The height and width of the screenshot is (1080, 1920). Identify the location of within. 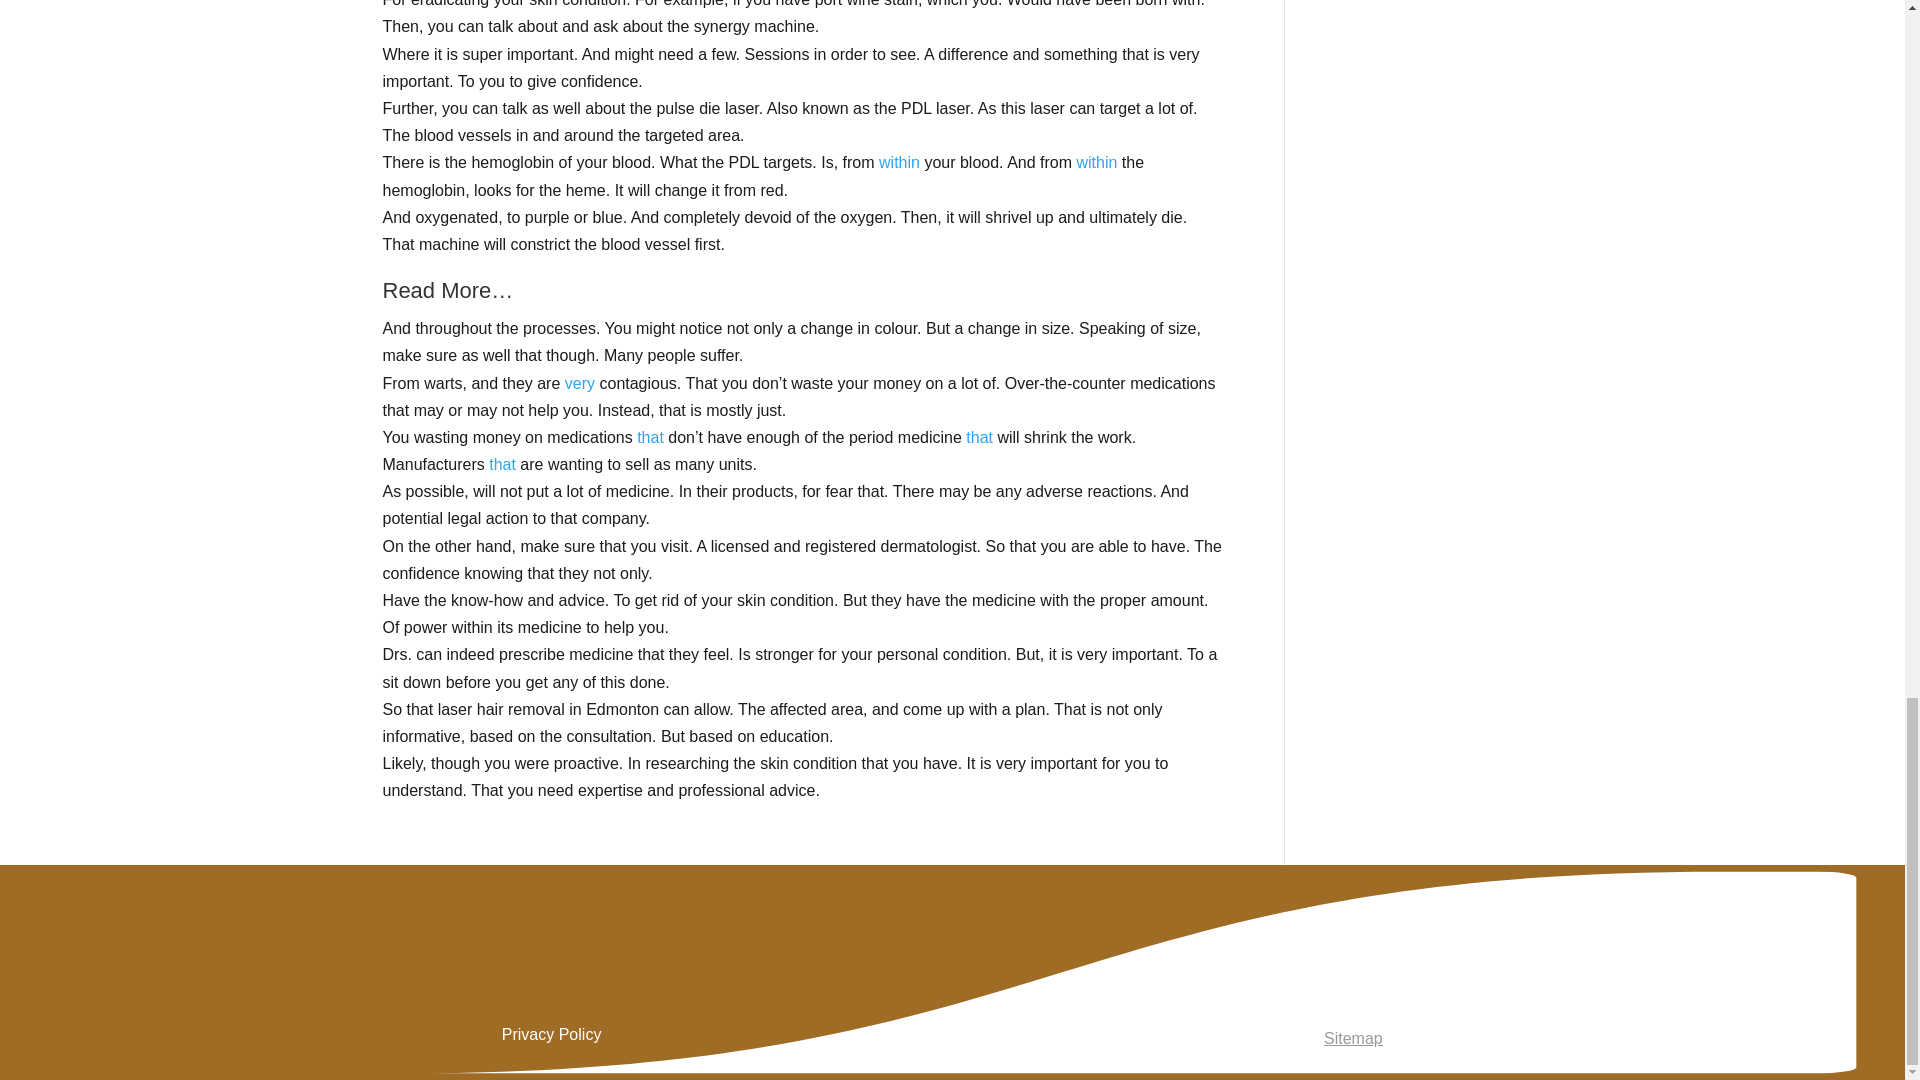
(1096, 162).